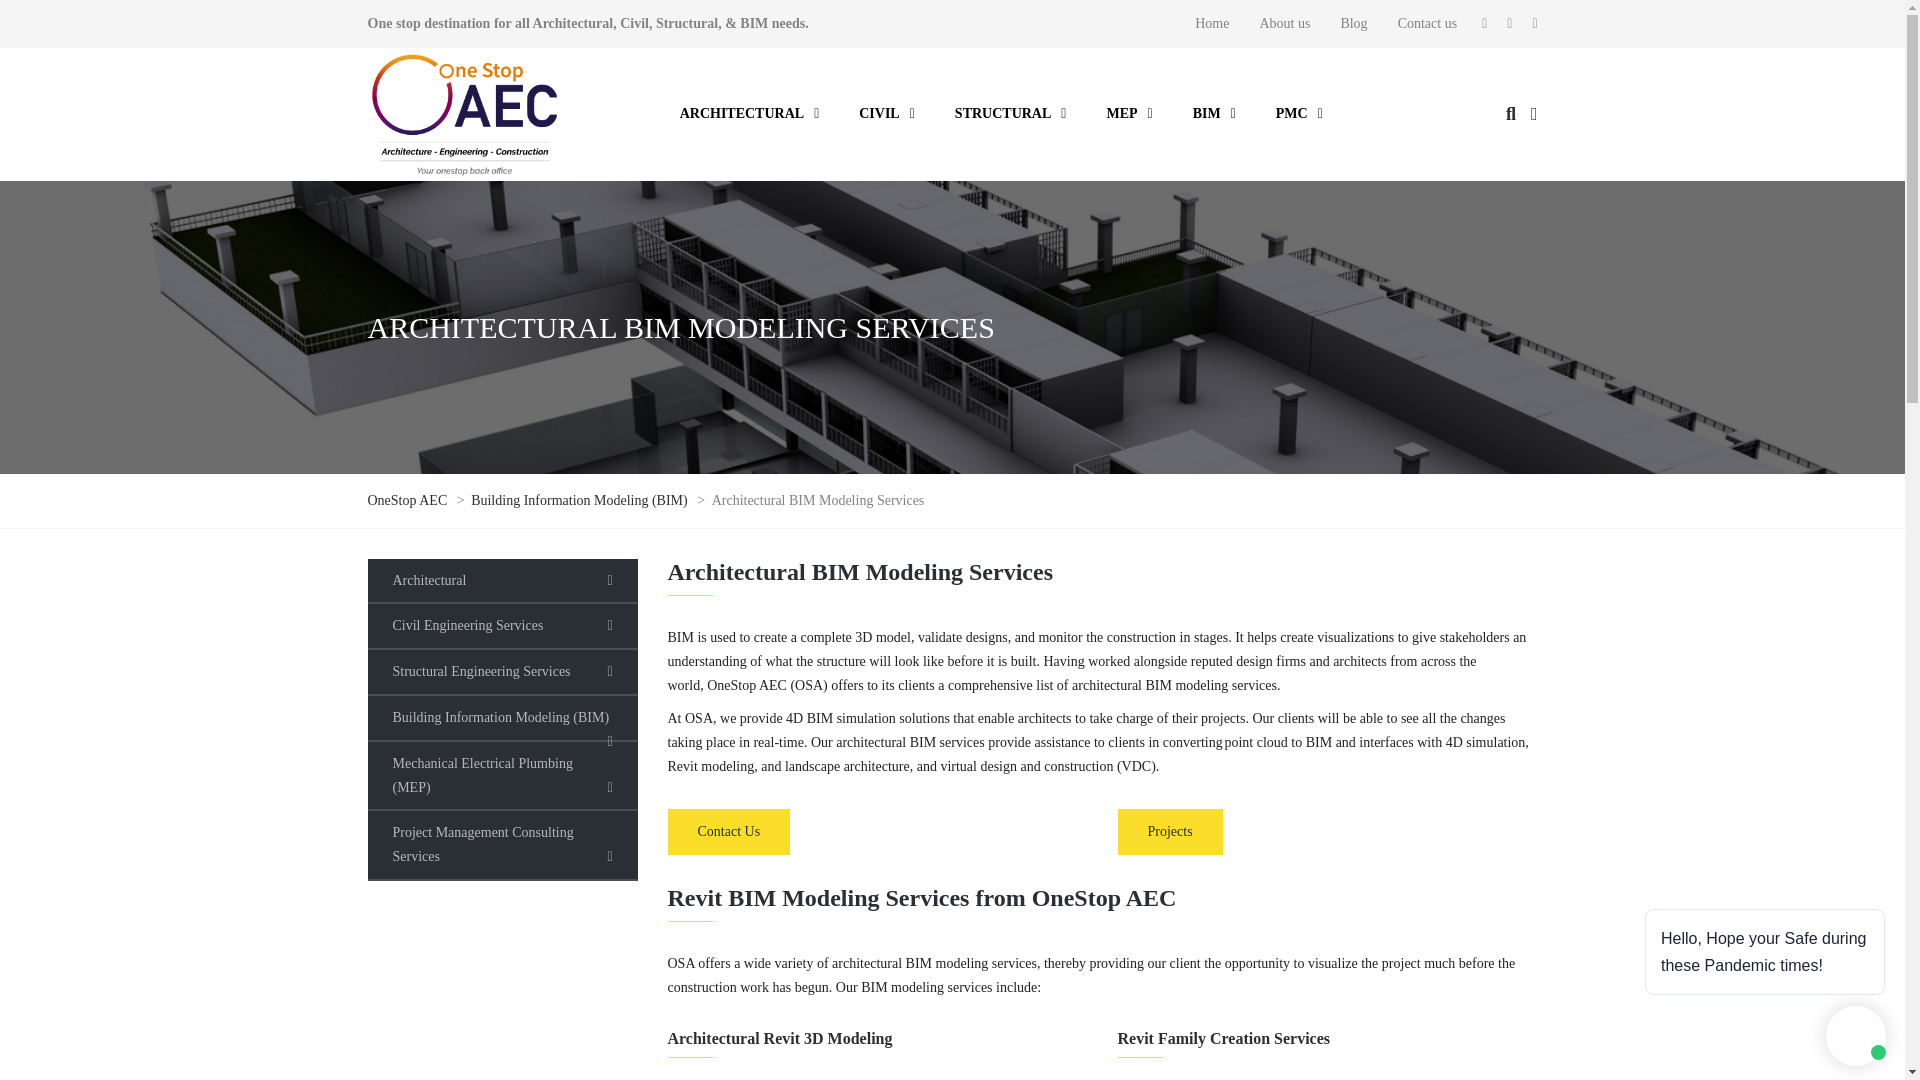  I want to click on CIVIL, so click(887, 113).